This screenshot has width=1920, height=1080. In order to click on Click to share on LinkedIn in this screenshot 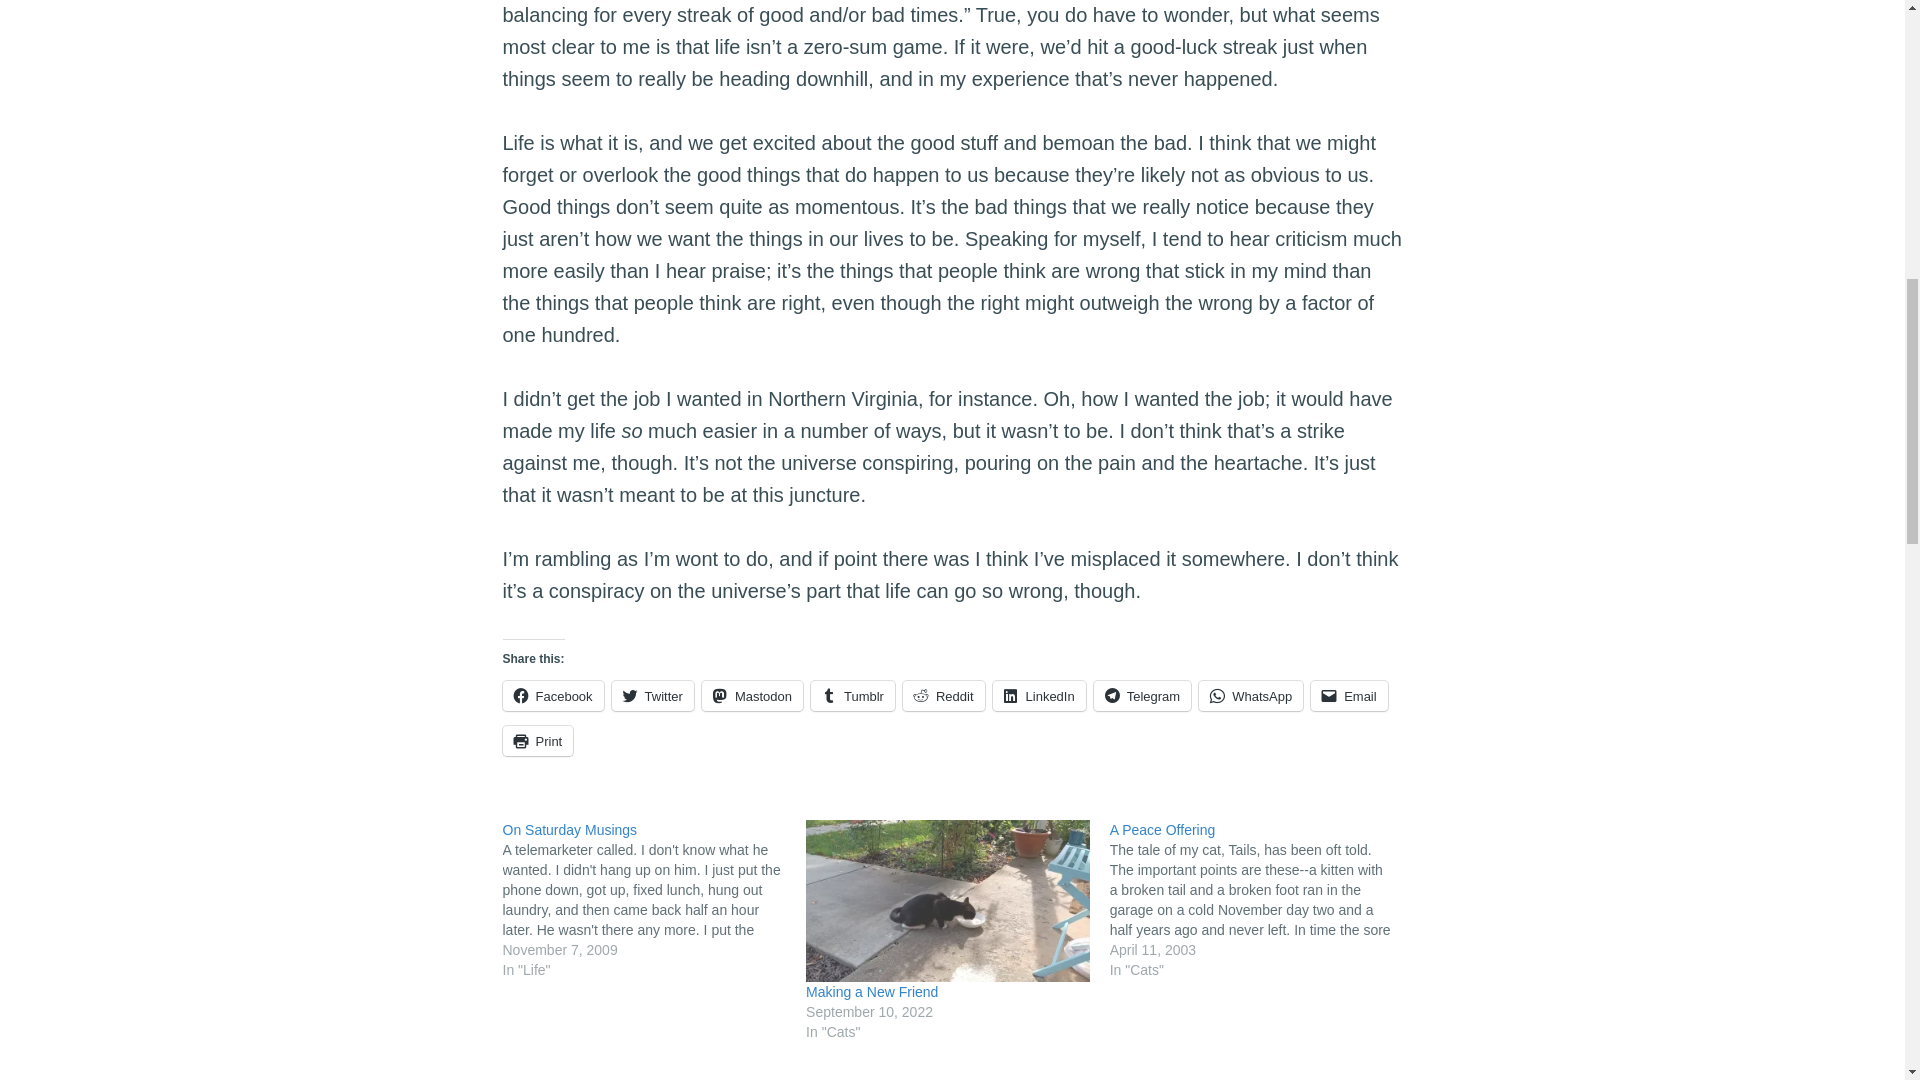, I will do `click(1039, 696)`.